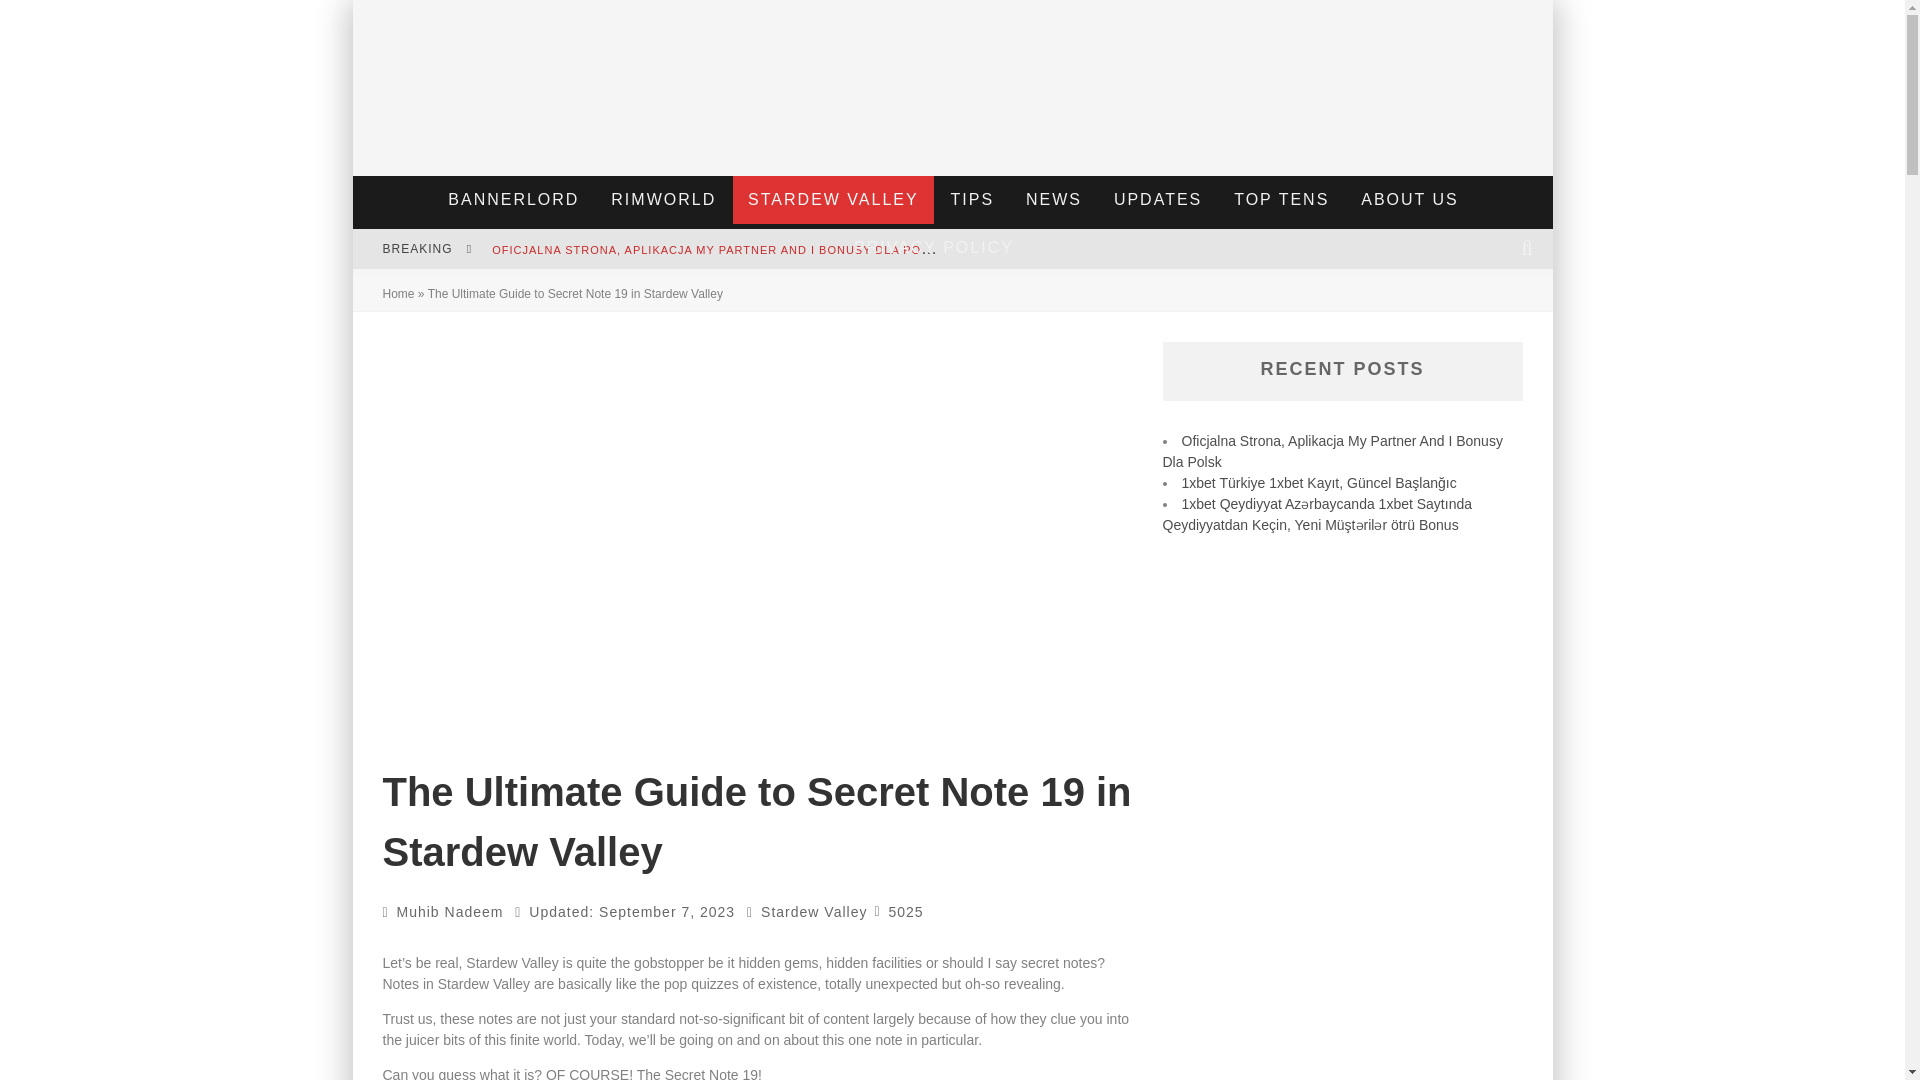 Image resolution: width=1920 pixels, height=1080 pixels. I want to click on UPDATES, so click(1158, 200).